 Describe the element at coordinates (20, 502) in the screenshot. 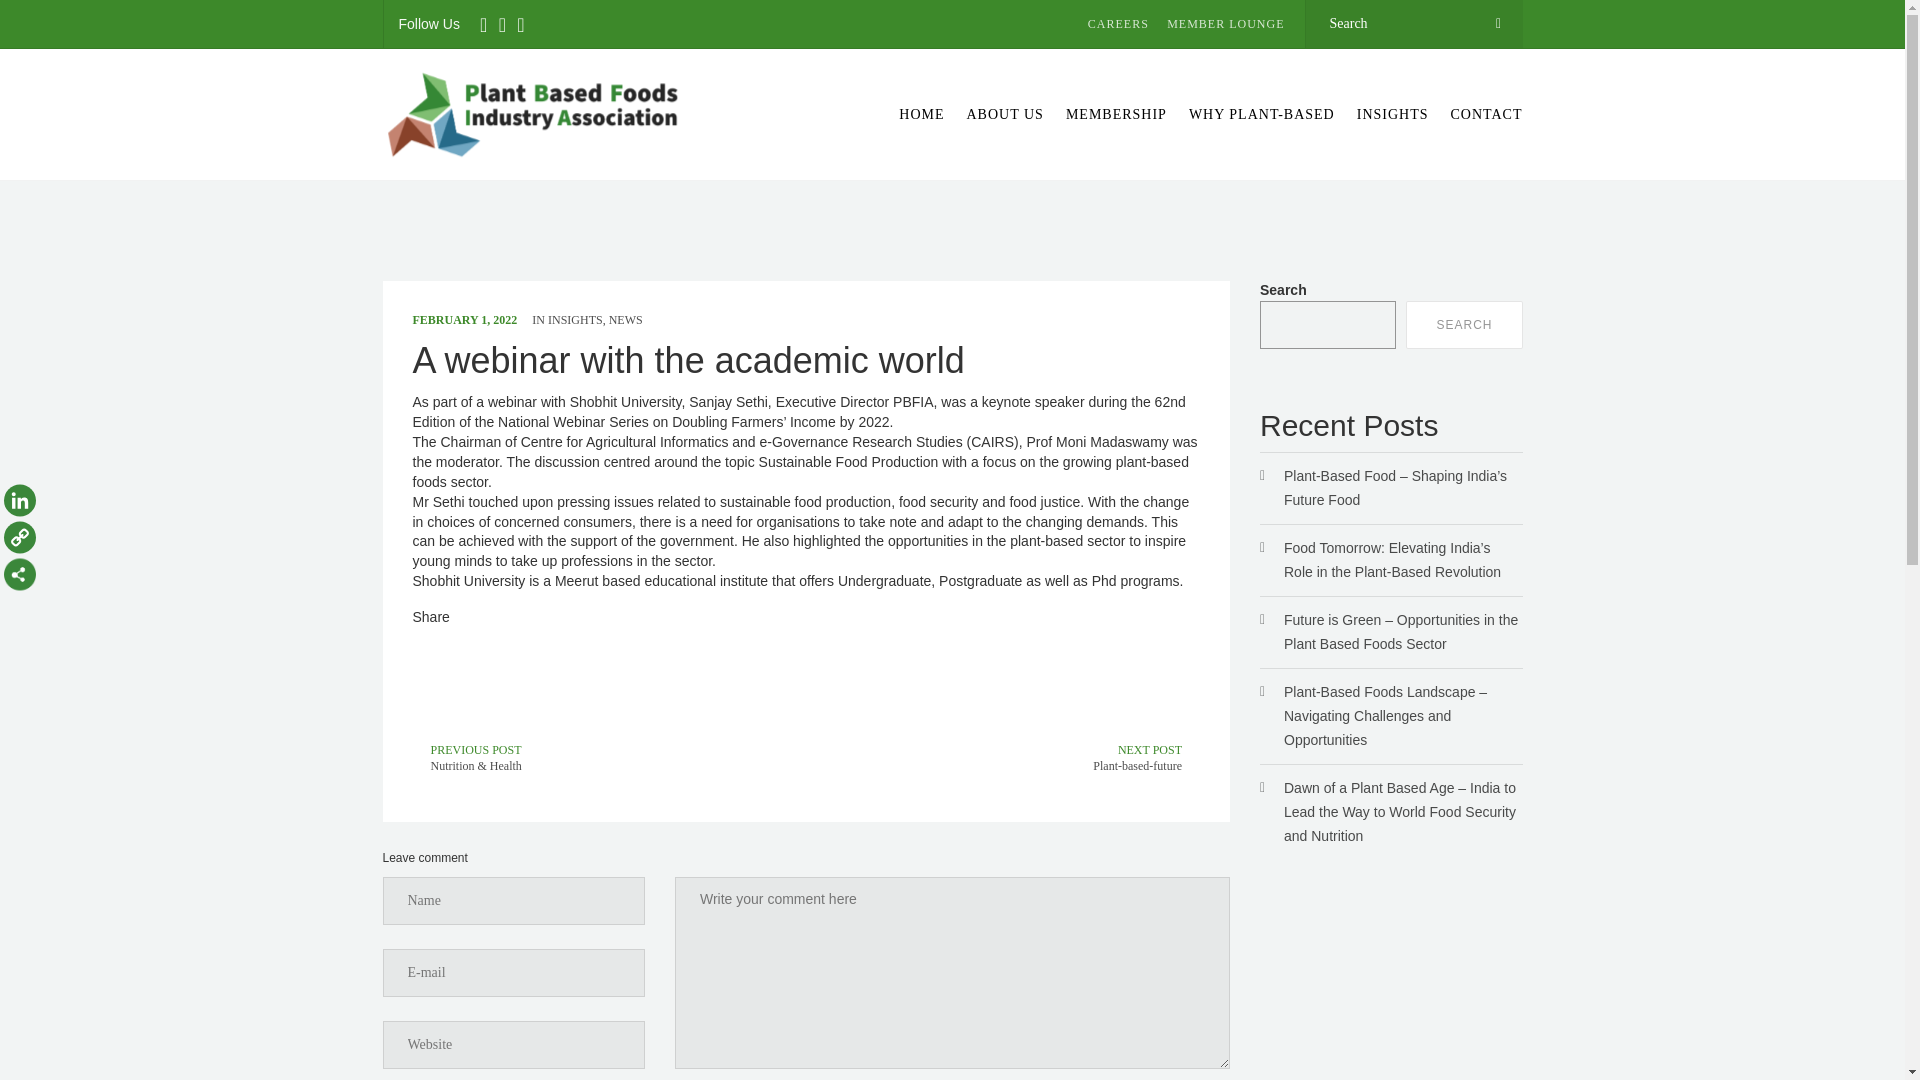

I see `INSIGHTS` at that location.